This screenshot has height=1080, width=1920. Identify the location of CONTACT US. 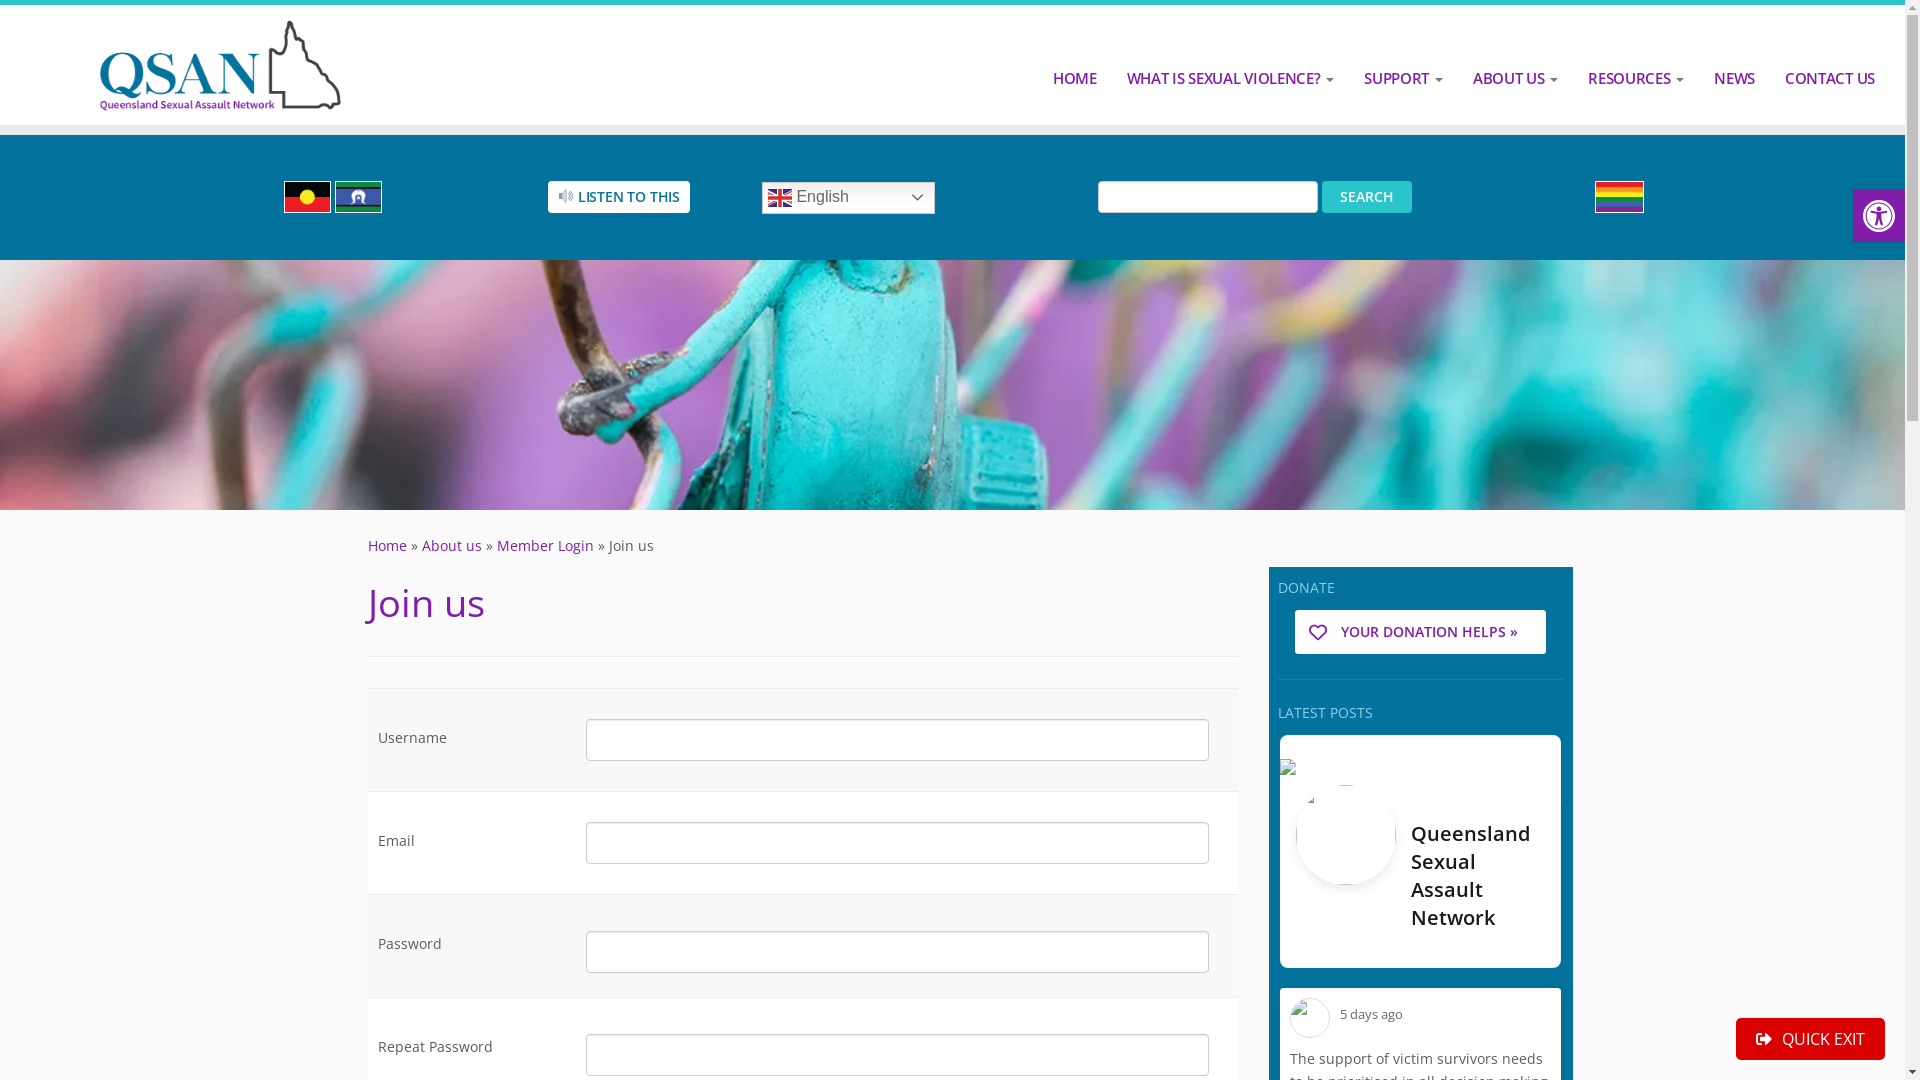
(1822, 78).